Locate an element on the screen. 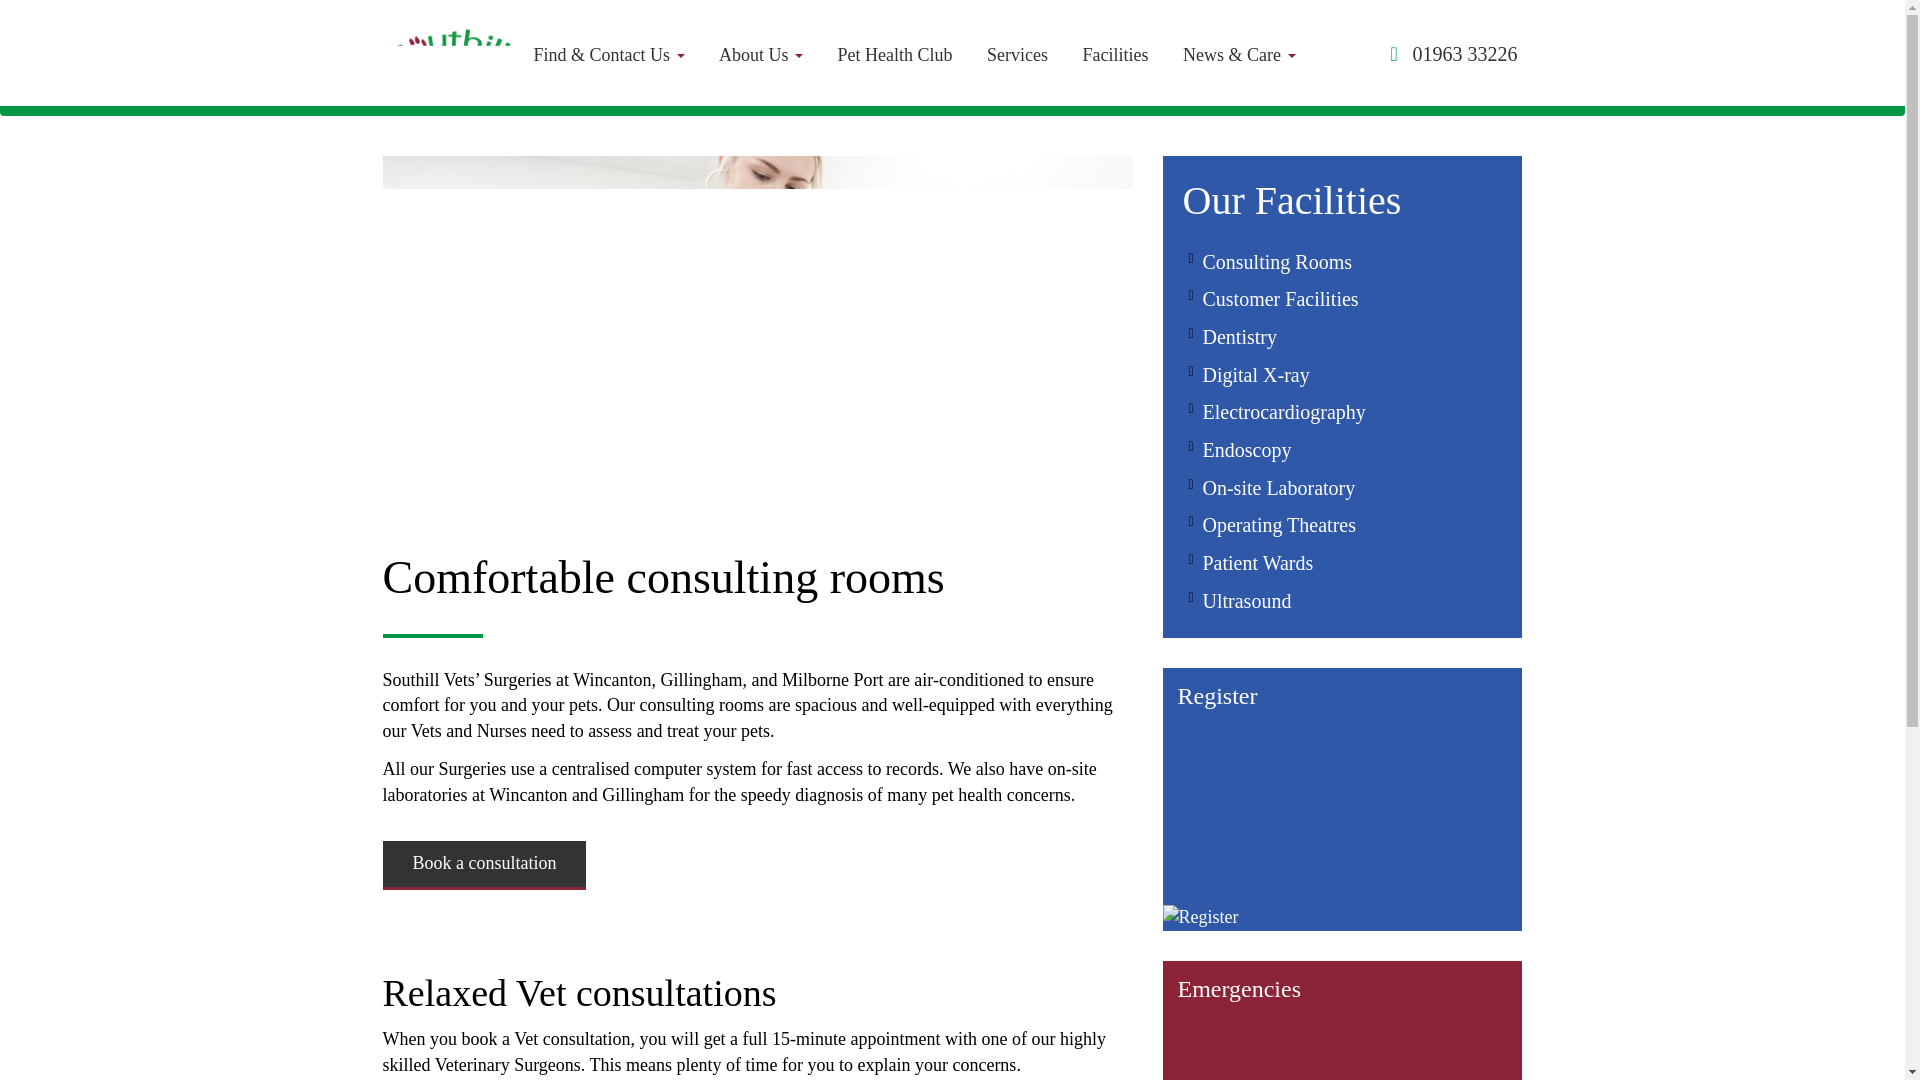  Electrocardiography is located at coordinates (1283, 412).